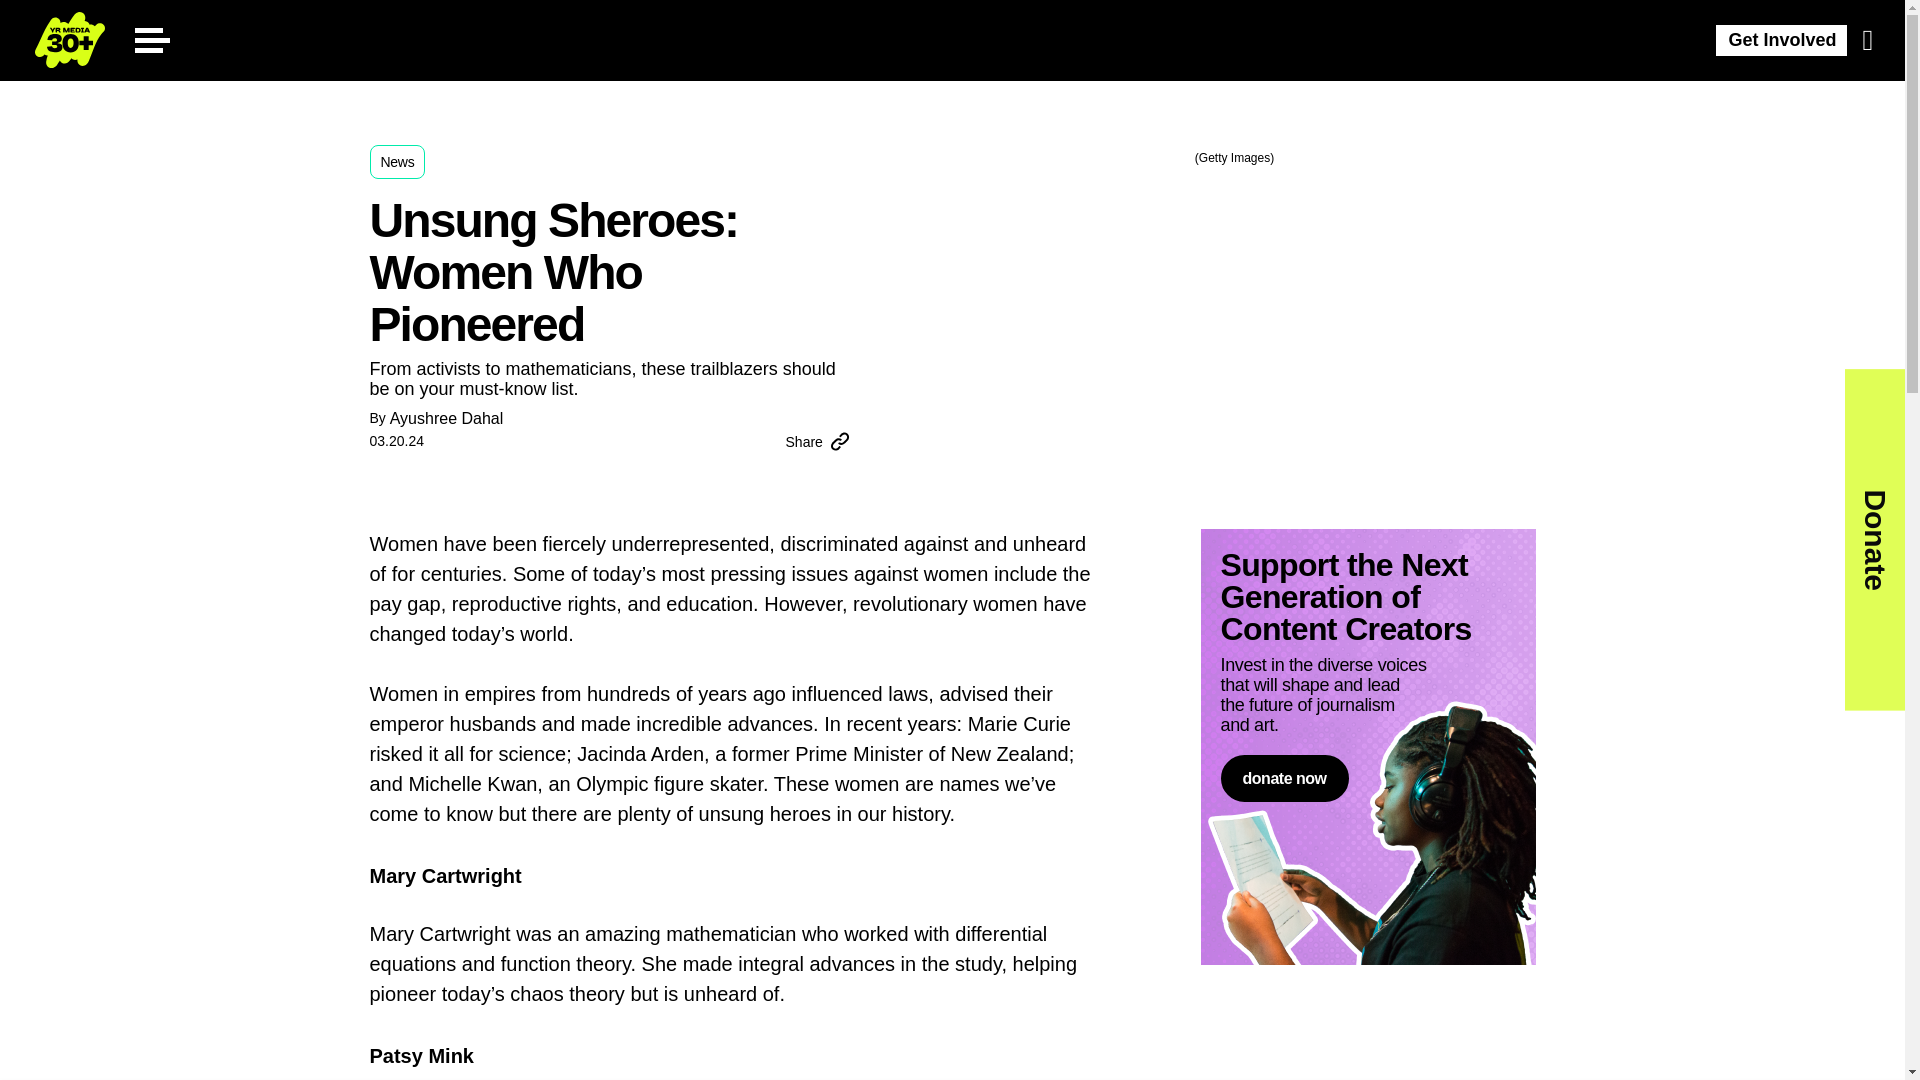  I want to click on Ayushree Dahal, so click(446, 418).